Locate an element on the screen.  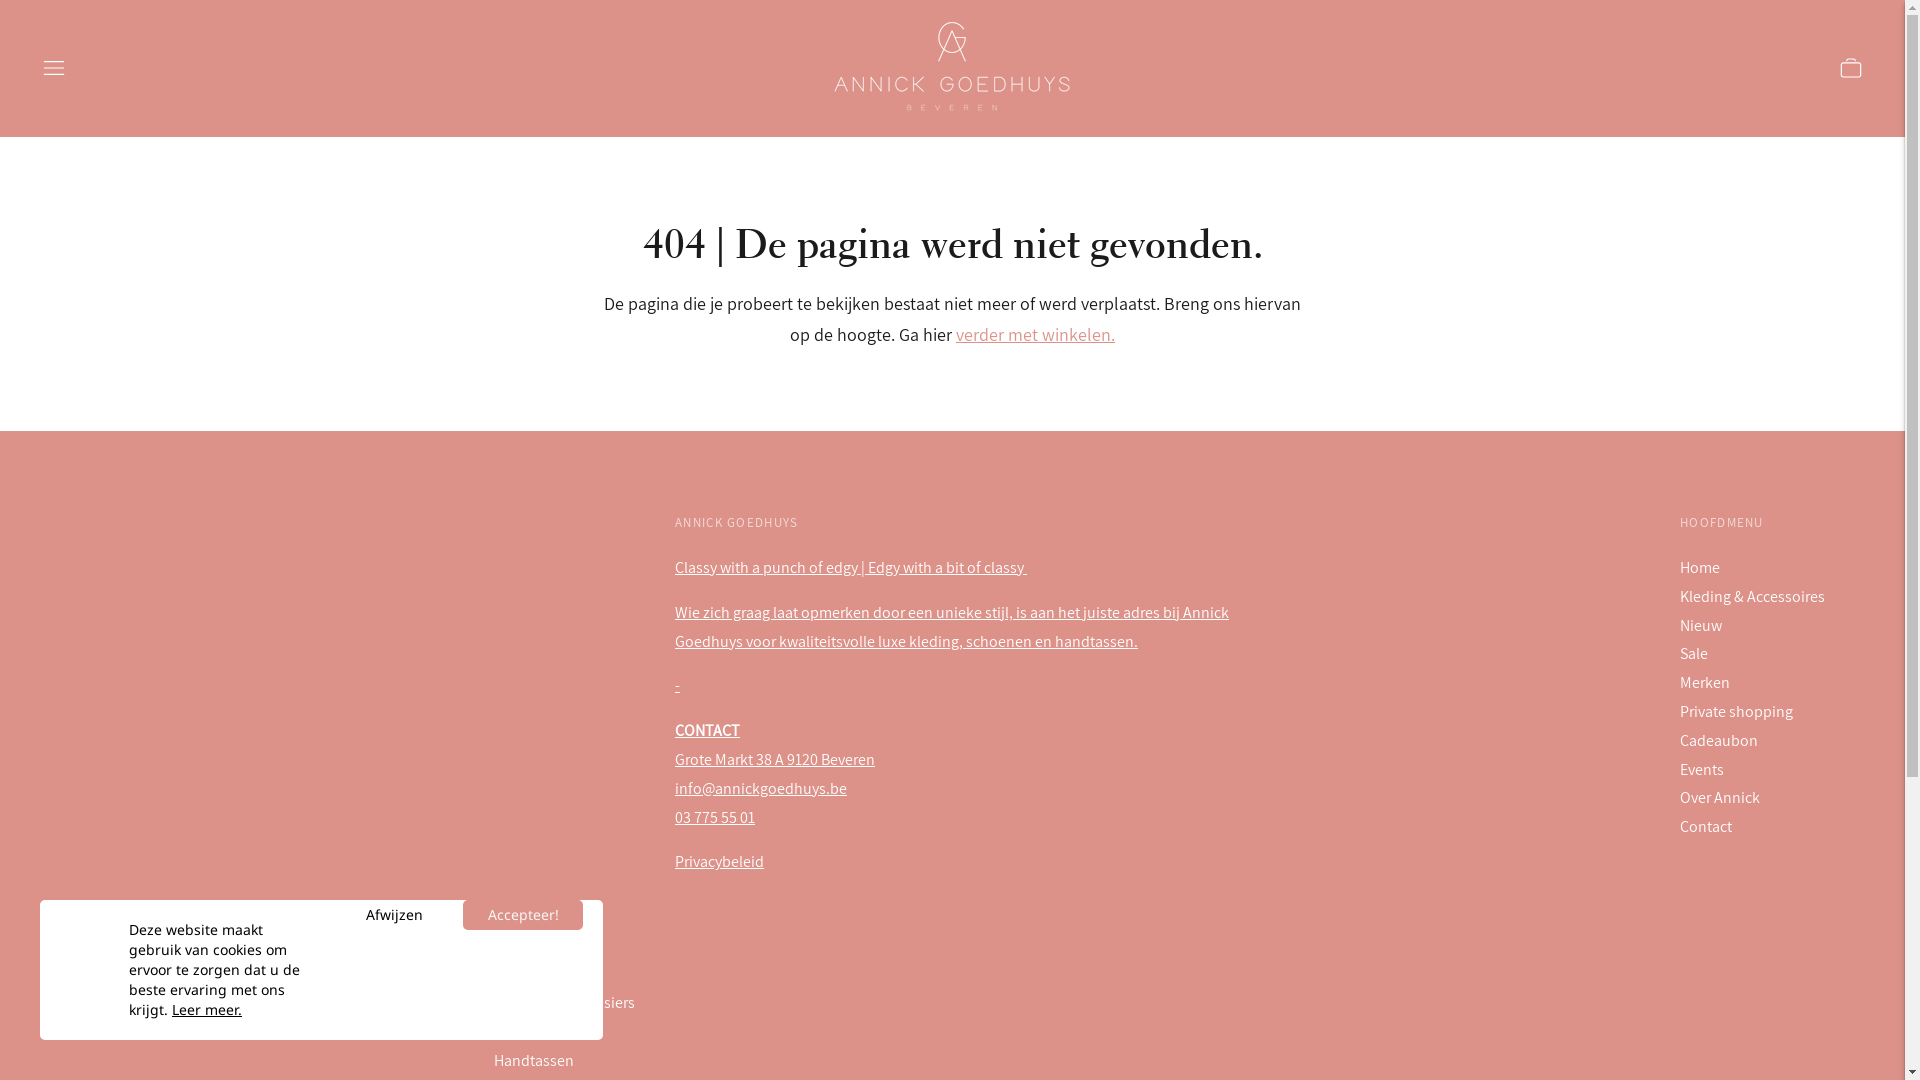
Handtassen is located at coordinates (534, 1060).